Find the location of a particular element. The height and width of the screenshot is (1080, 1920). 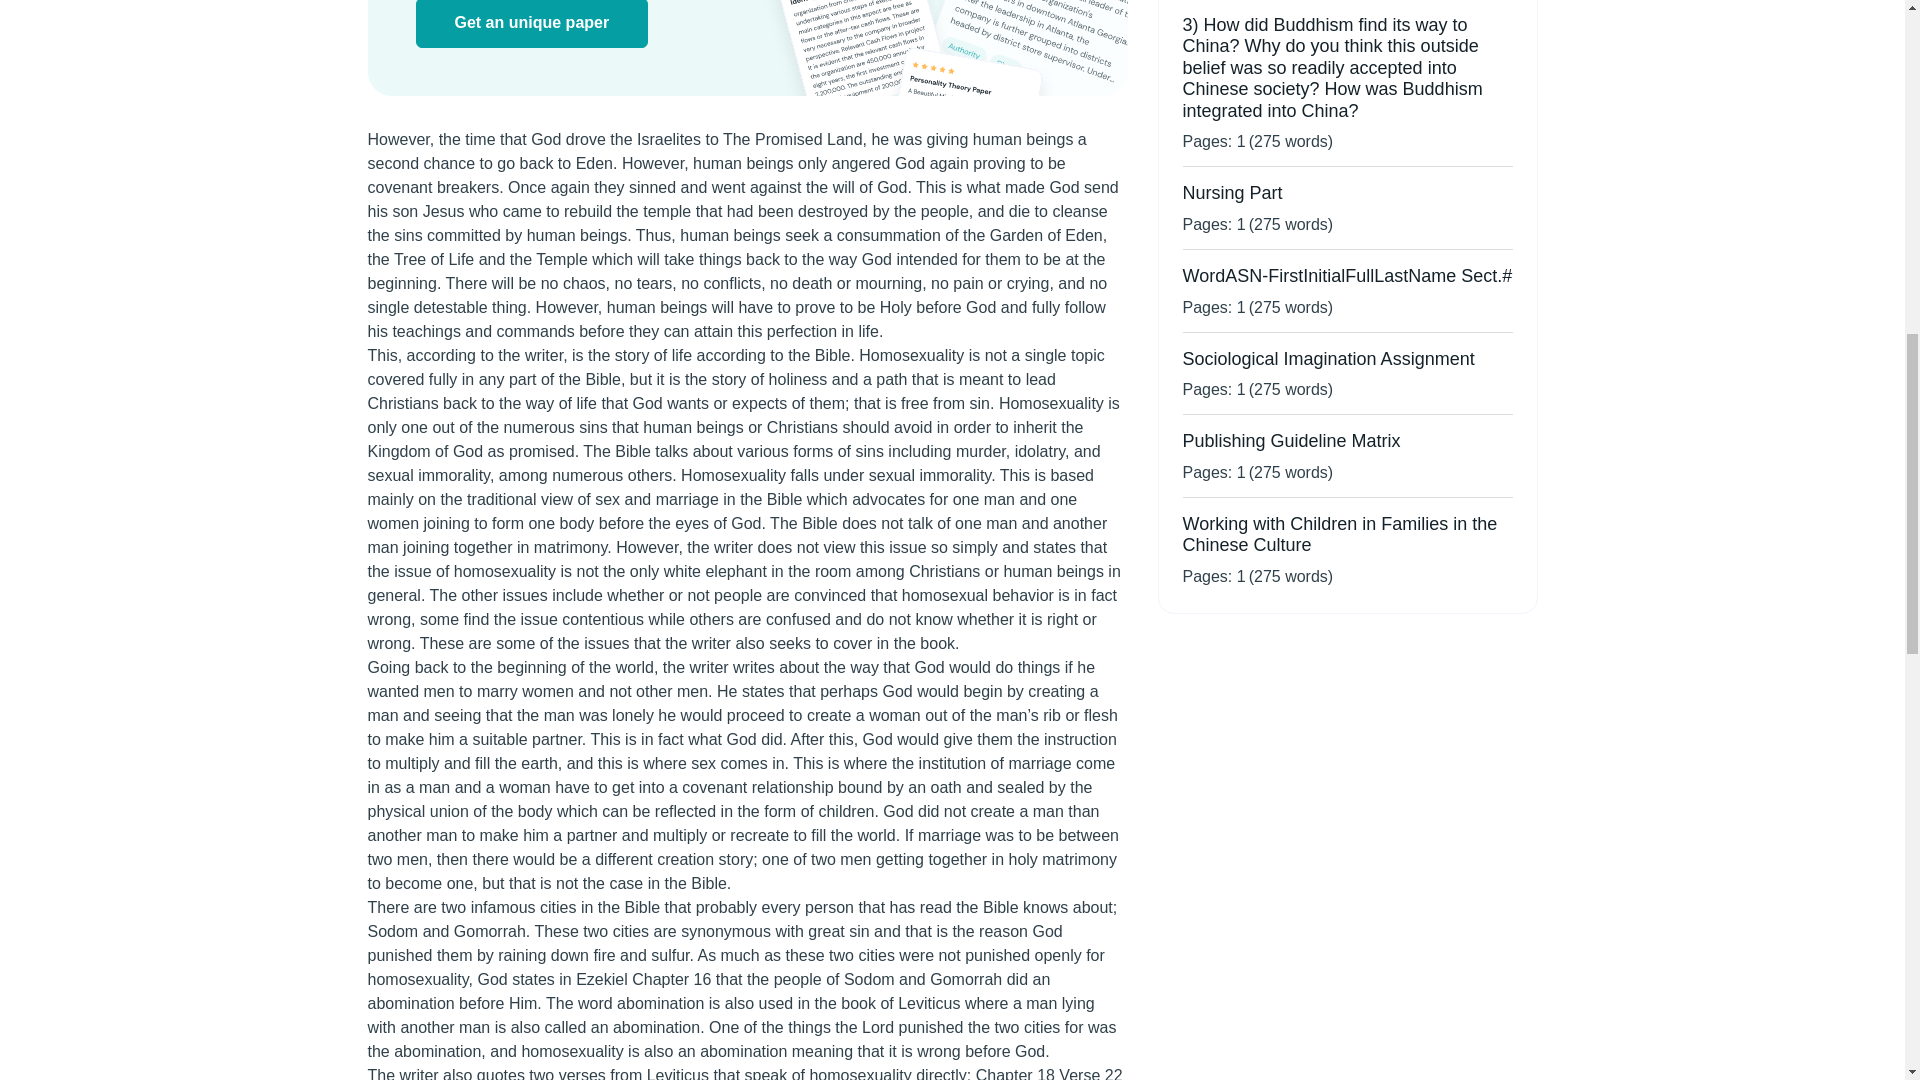

Get an unique paper is located at coordinates (532, 24).